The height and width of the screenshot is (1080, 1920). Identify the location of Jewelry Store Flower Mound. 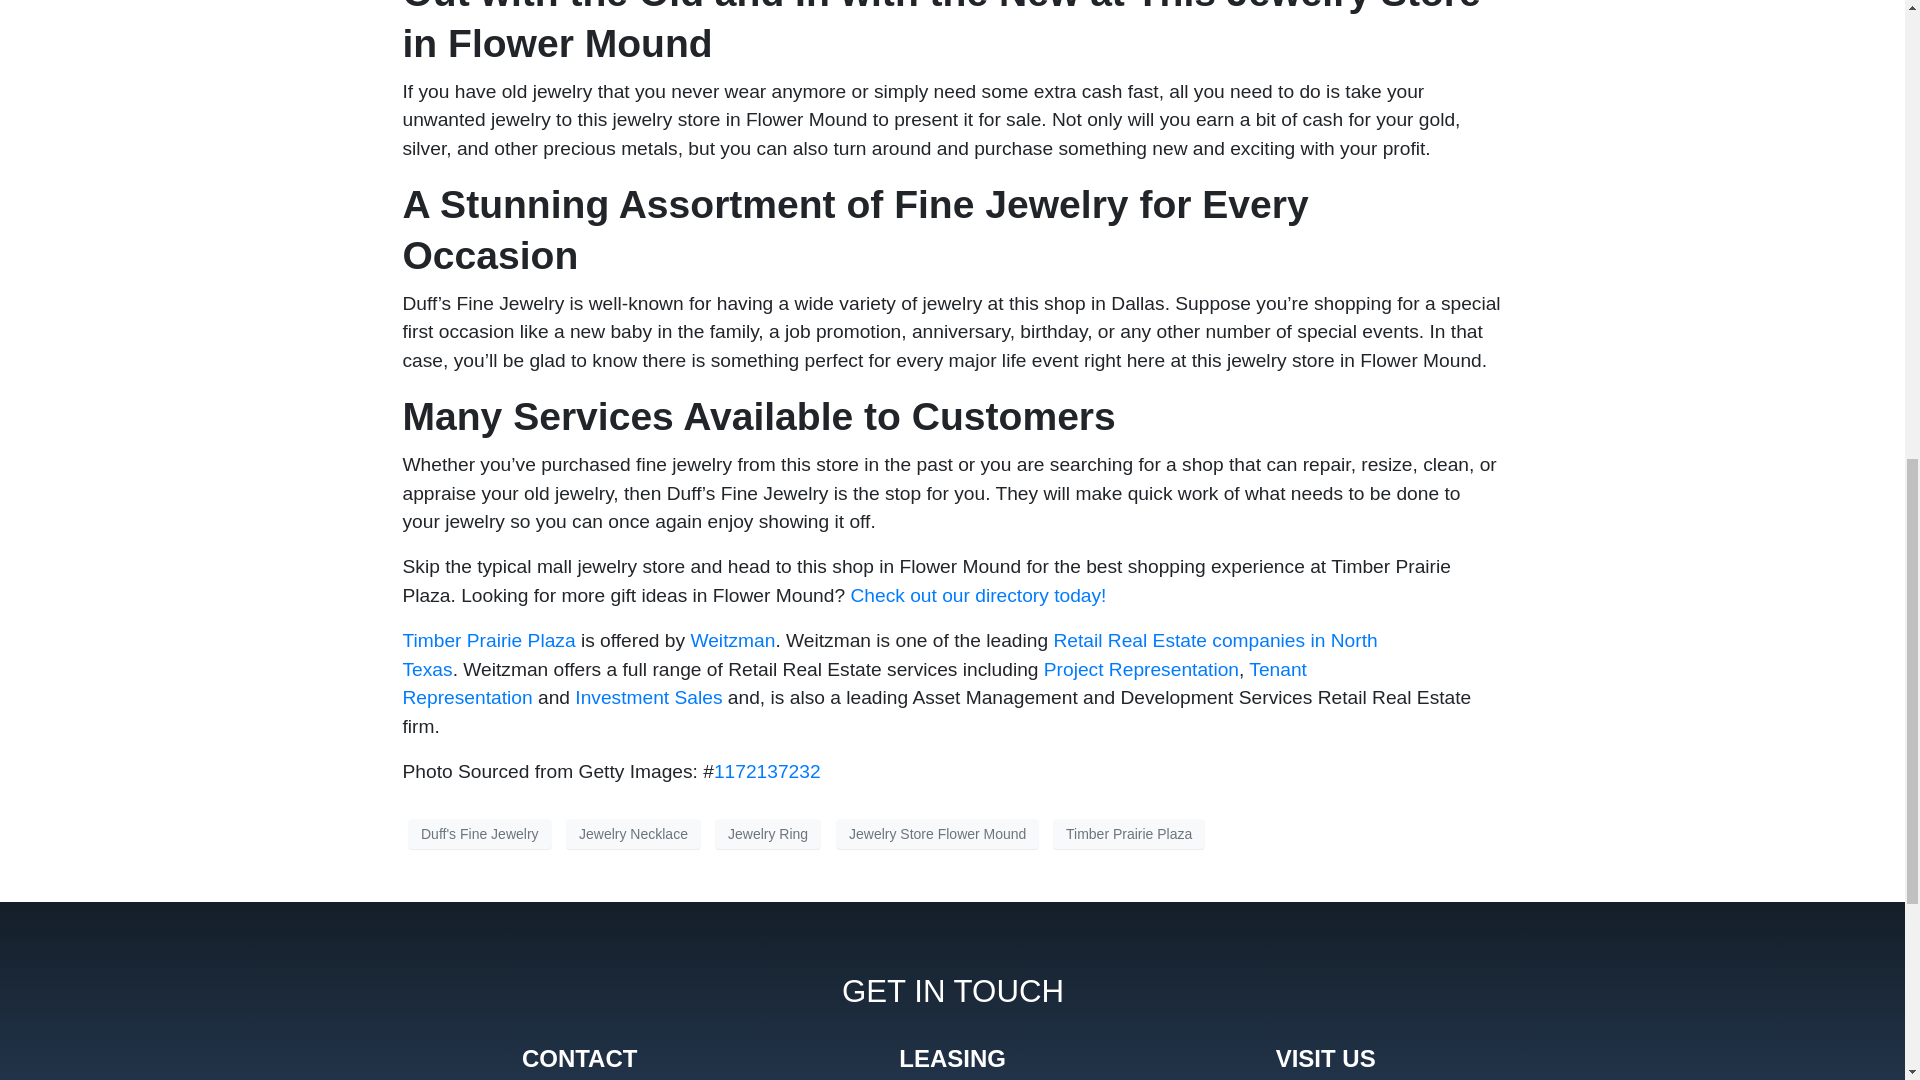
(936, 833).